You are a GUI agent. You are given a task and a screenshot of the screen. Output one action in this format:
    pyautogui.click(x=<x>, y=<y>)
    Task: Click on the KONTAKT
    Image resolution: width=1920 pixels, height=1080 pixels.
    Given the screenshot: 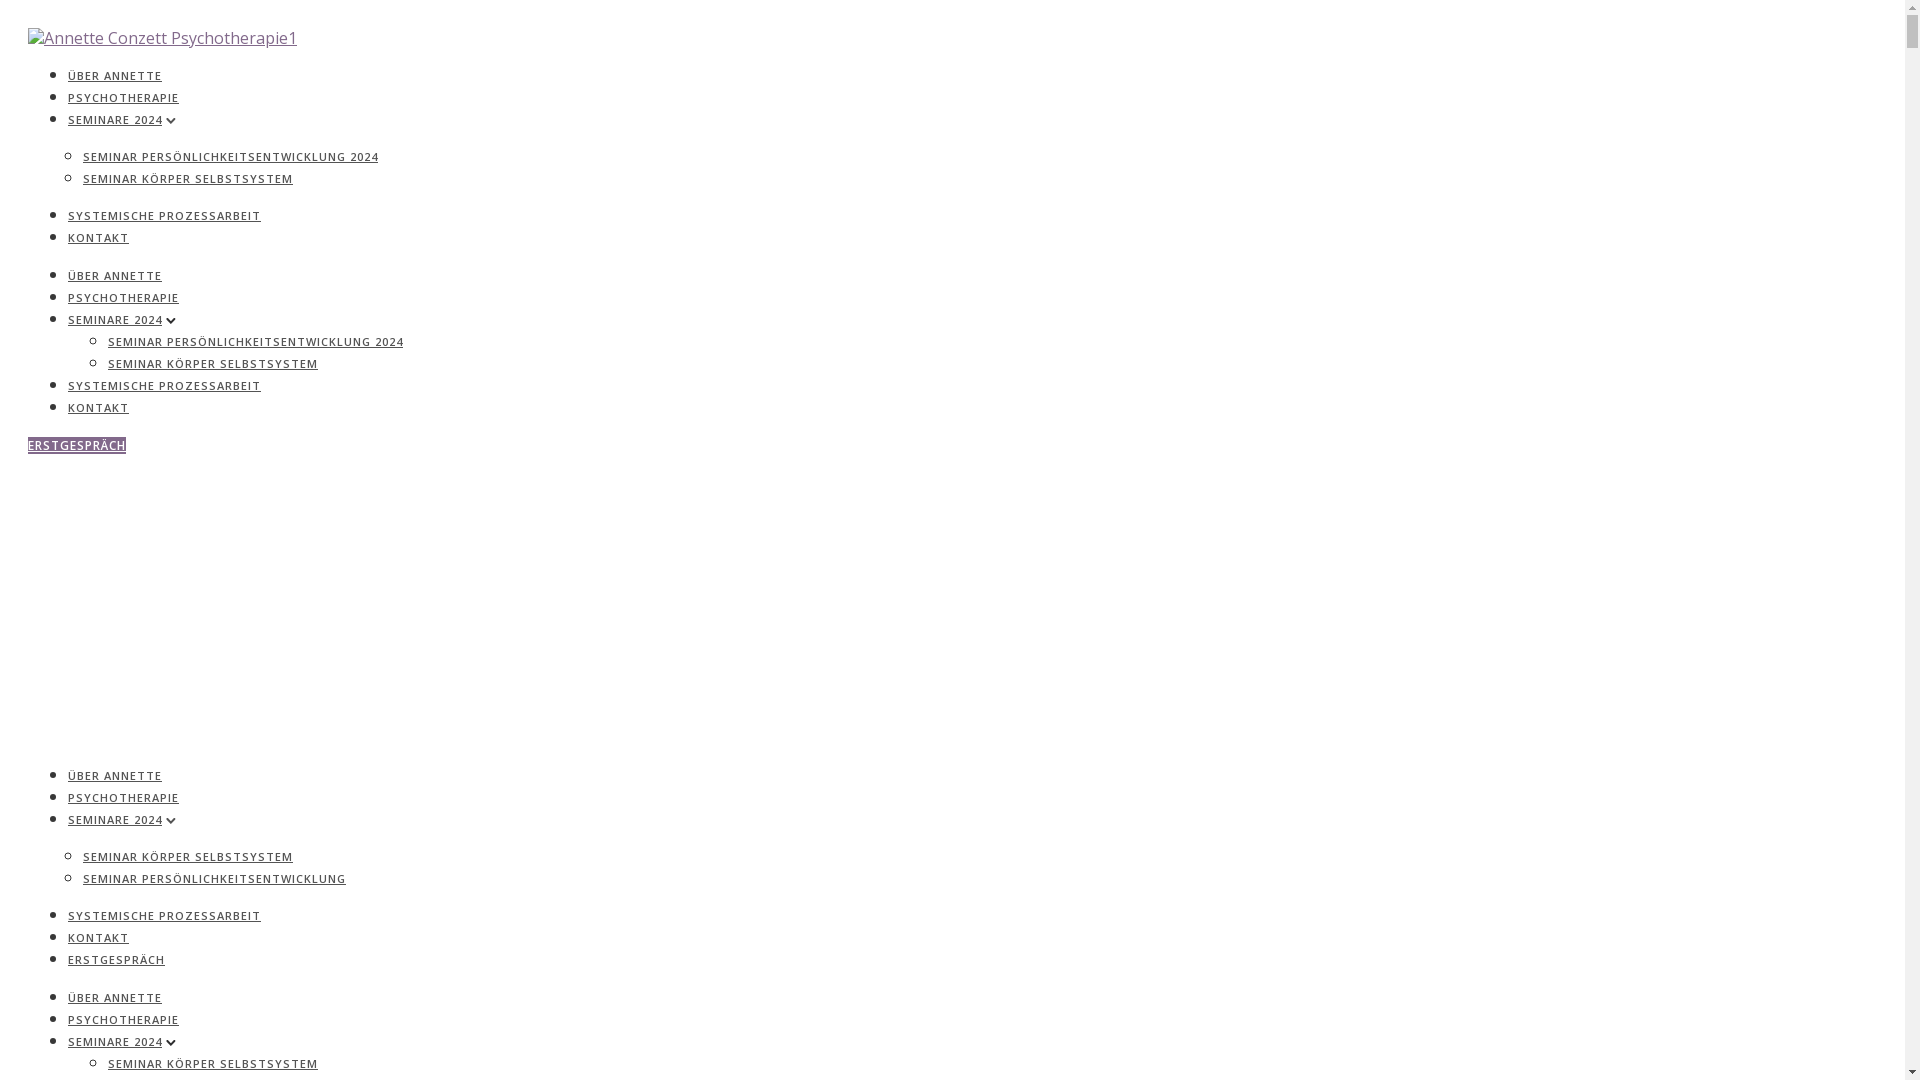 What is the action you would take?
    pyautogui.click(x=98, y=238)
    